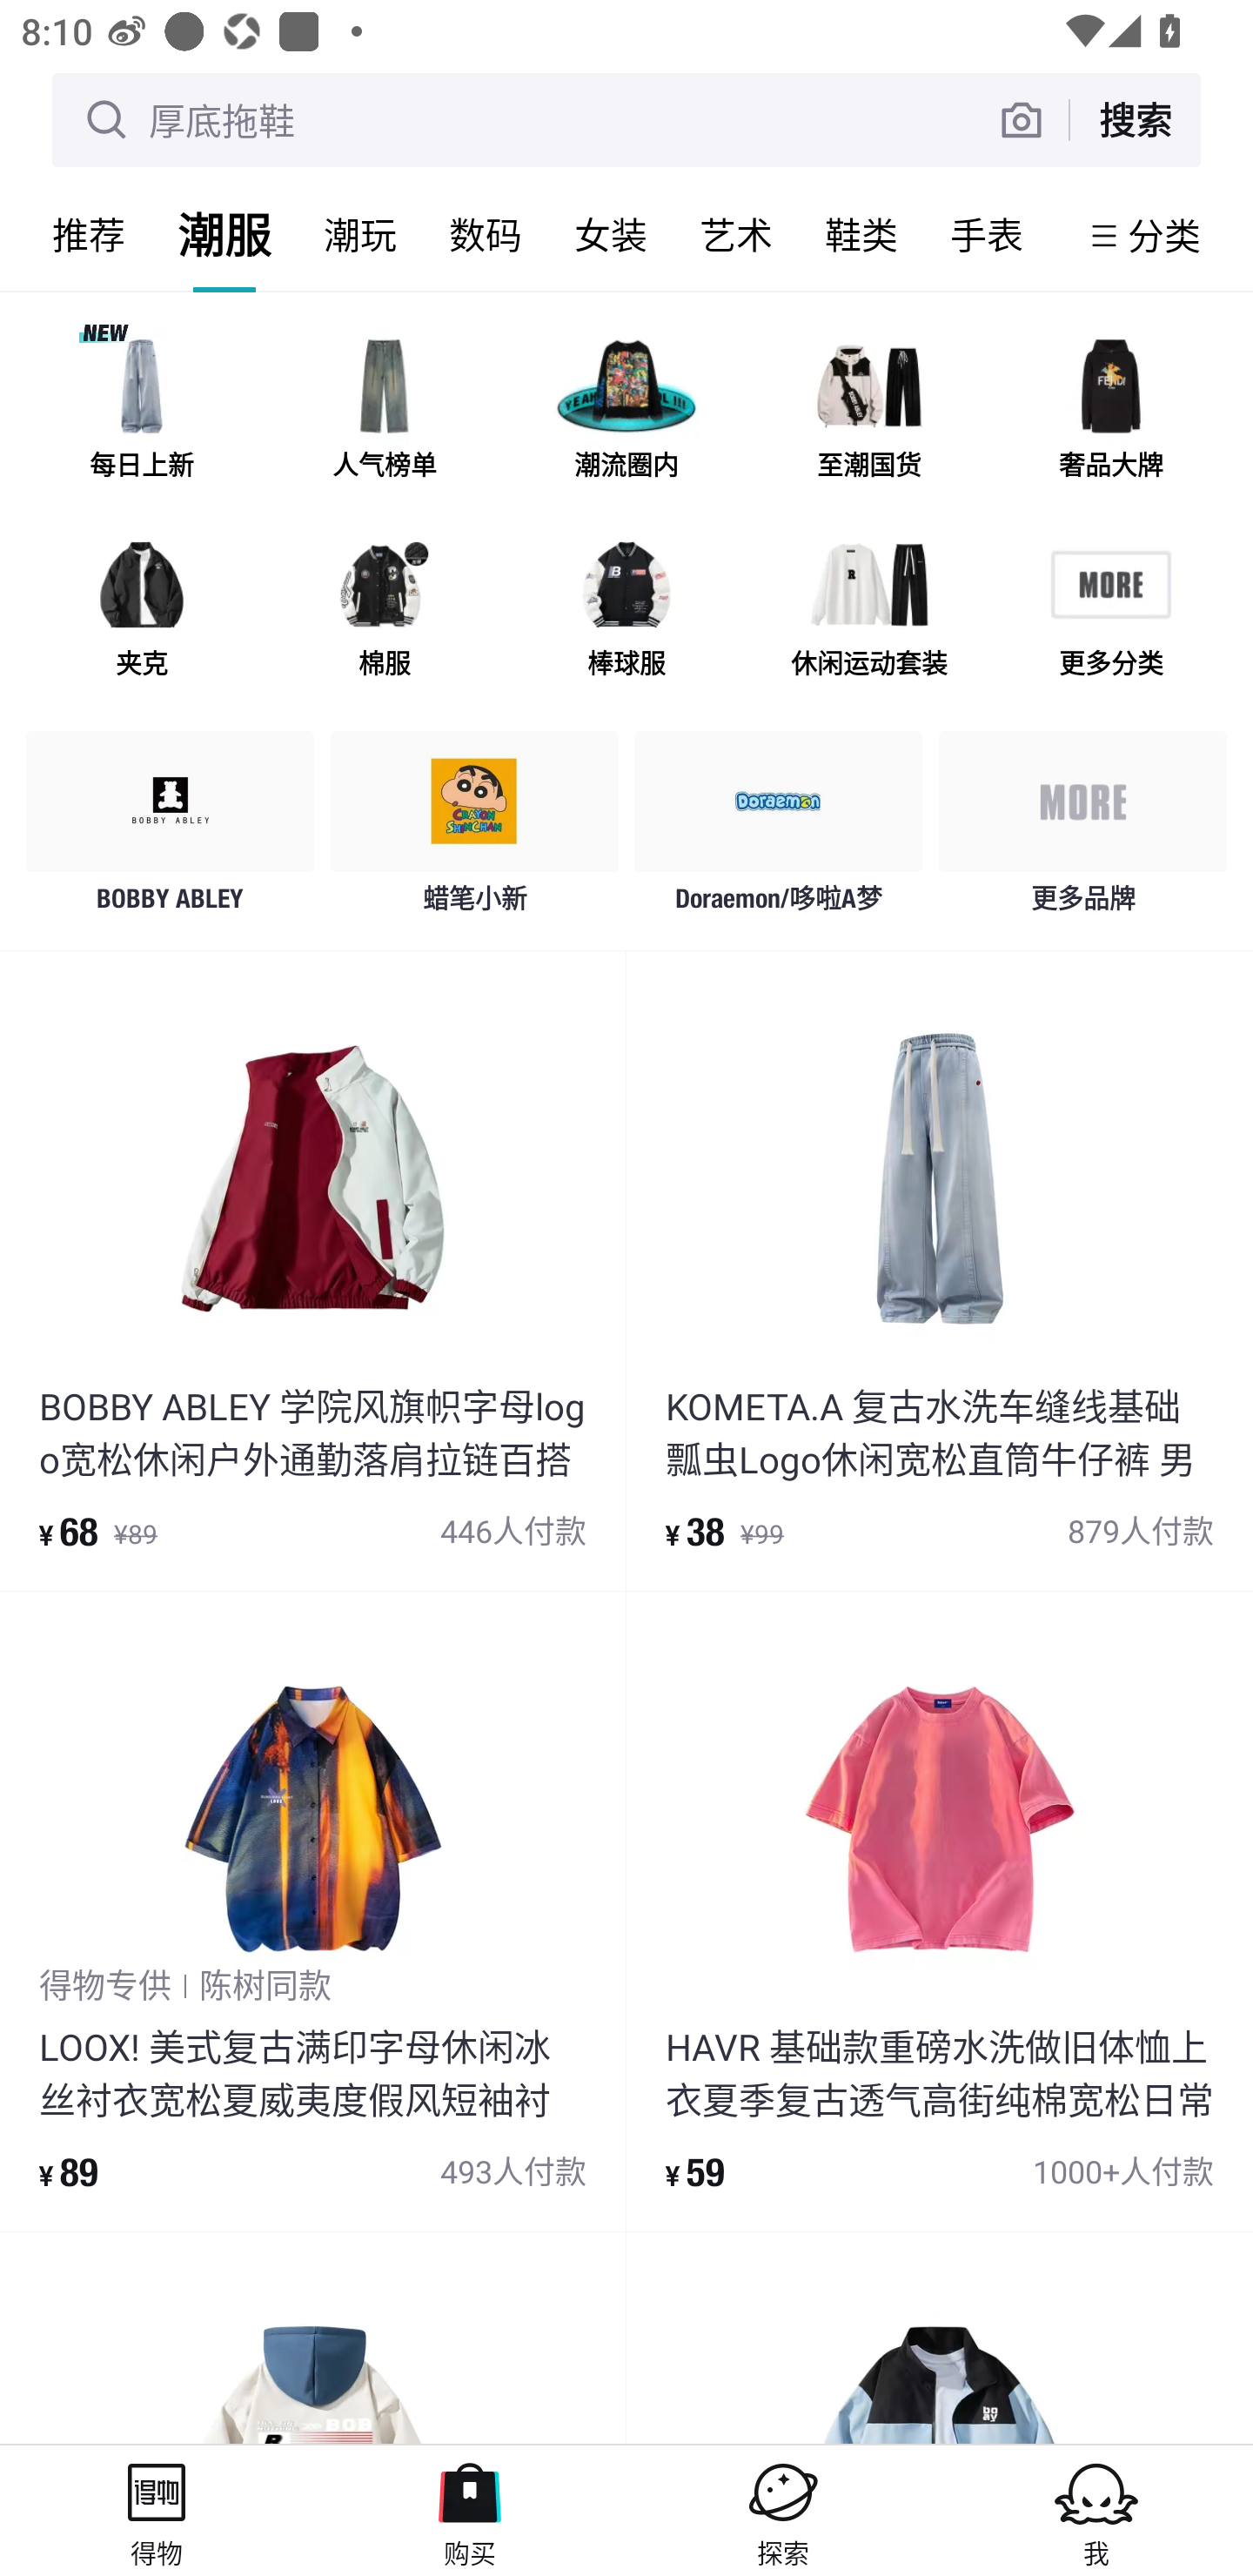 The image size is (1253, 2576). What do you see at coordinates (475, 830) in the screenshot?
I see `蜡笔小新` at bounding box center [475, 830].